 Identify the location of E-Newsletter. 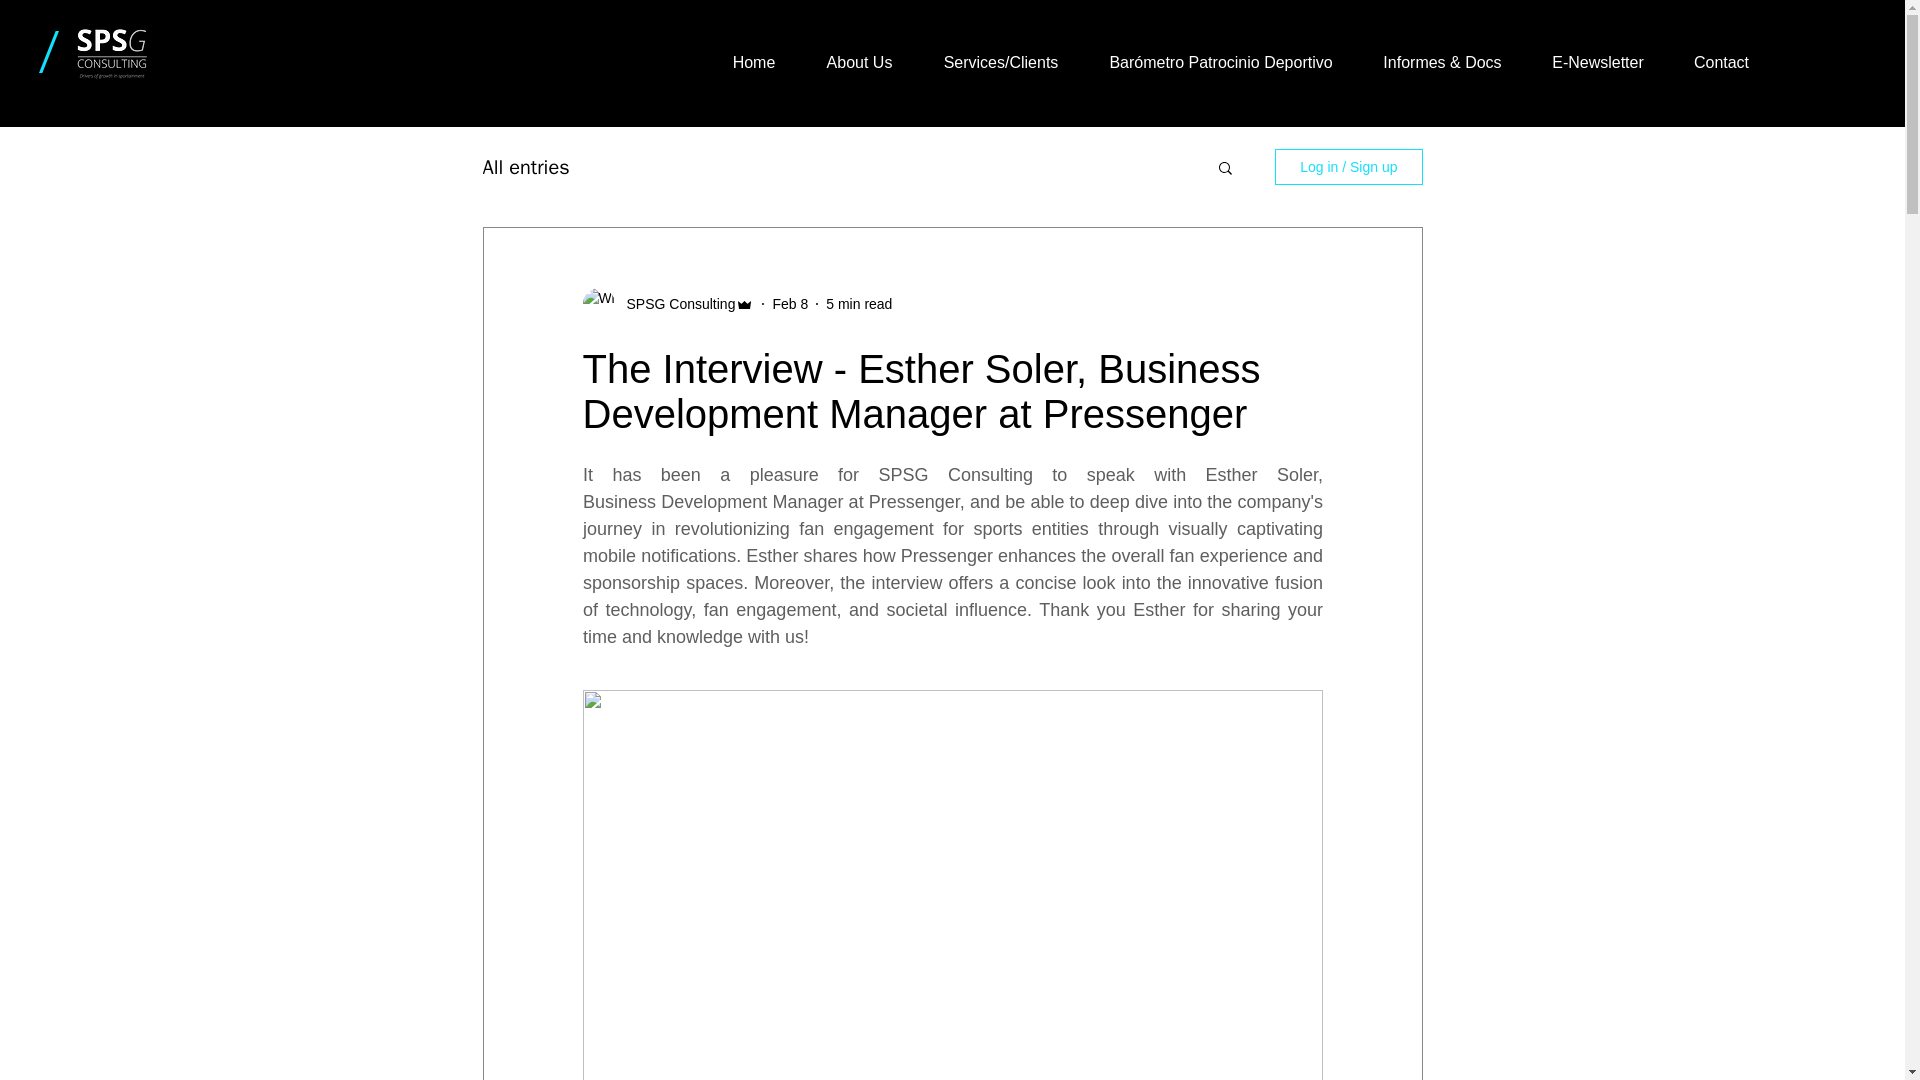
(1597, 62).